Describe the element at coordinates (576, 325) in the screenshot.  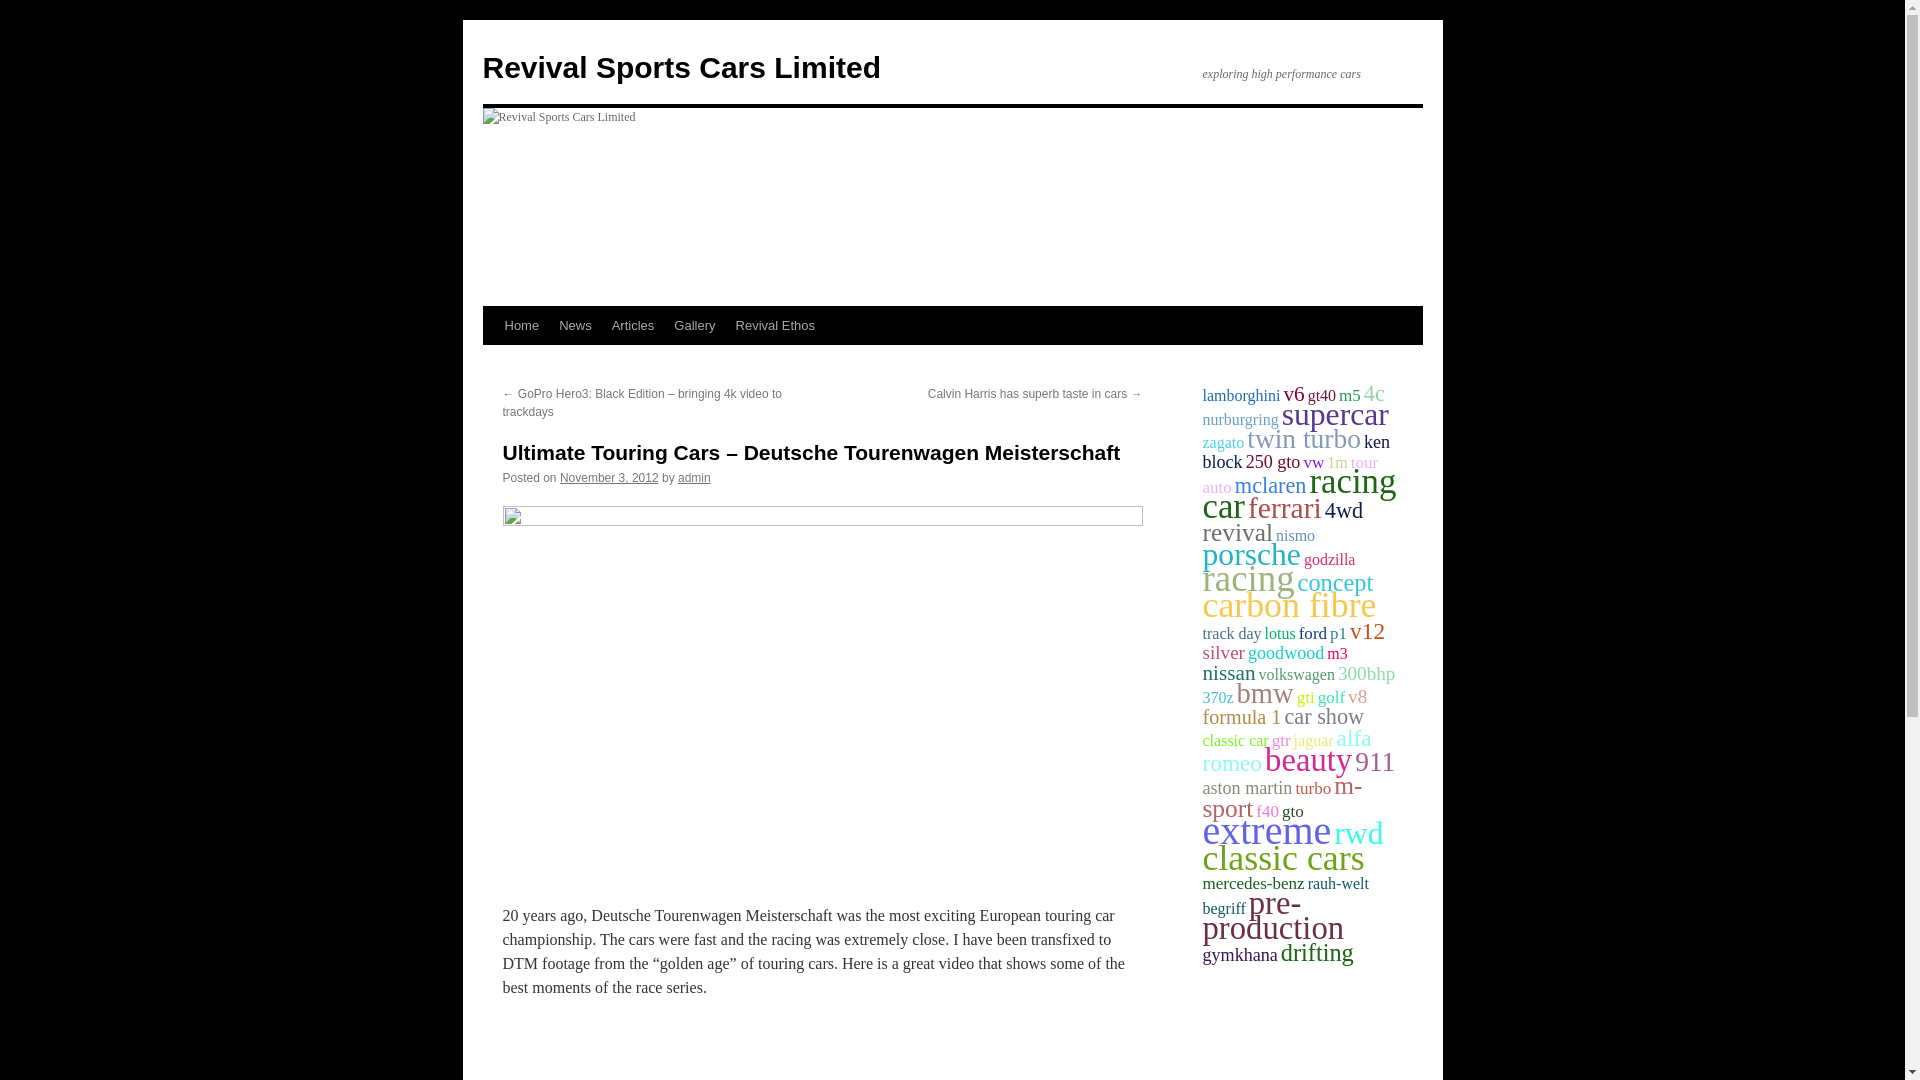
I see `News` at that location.